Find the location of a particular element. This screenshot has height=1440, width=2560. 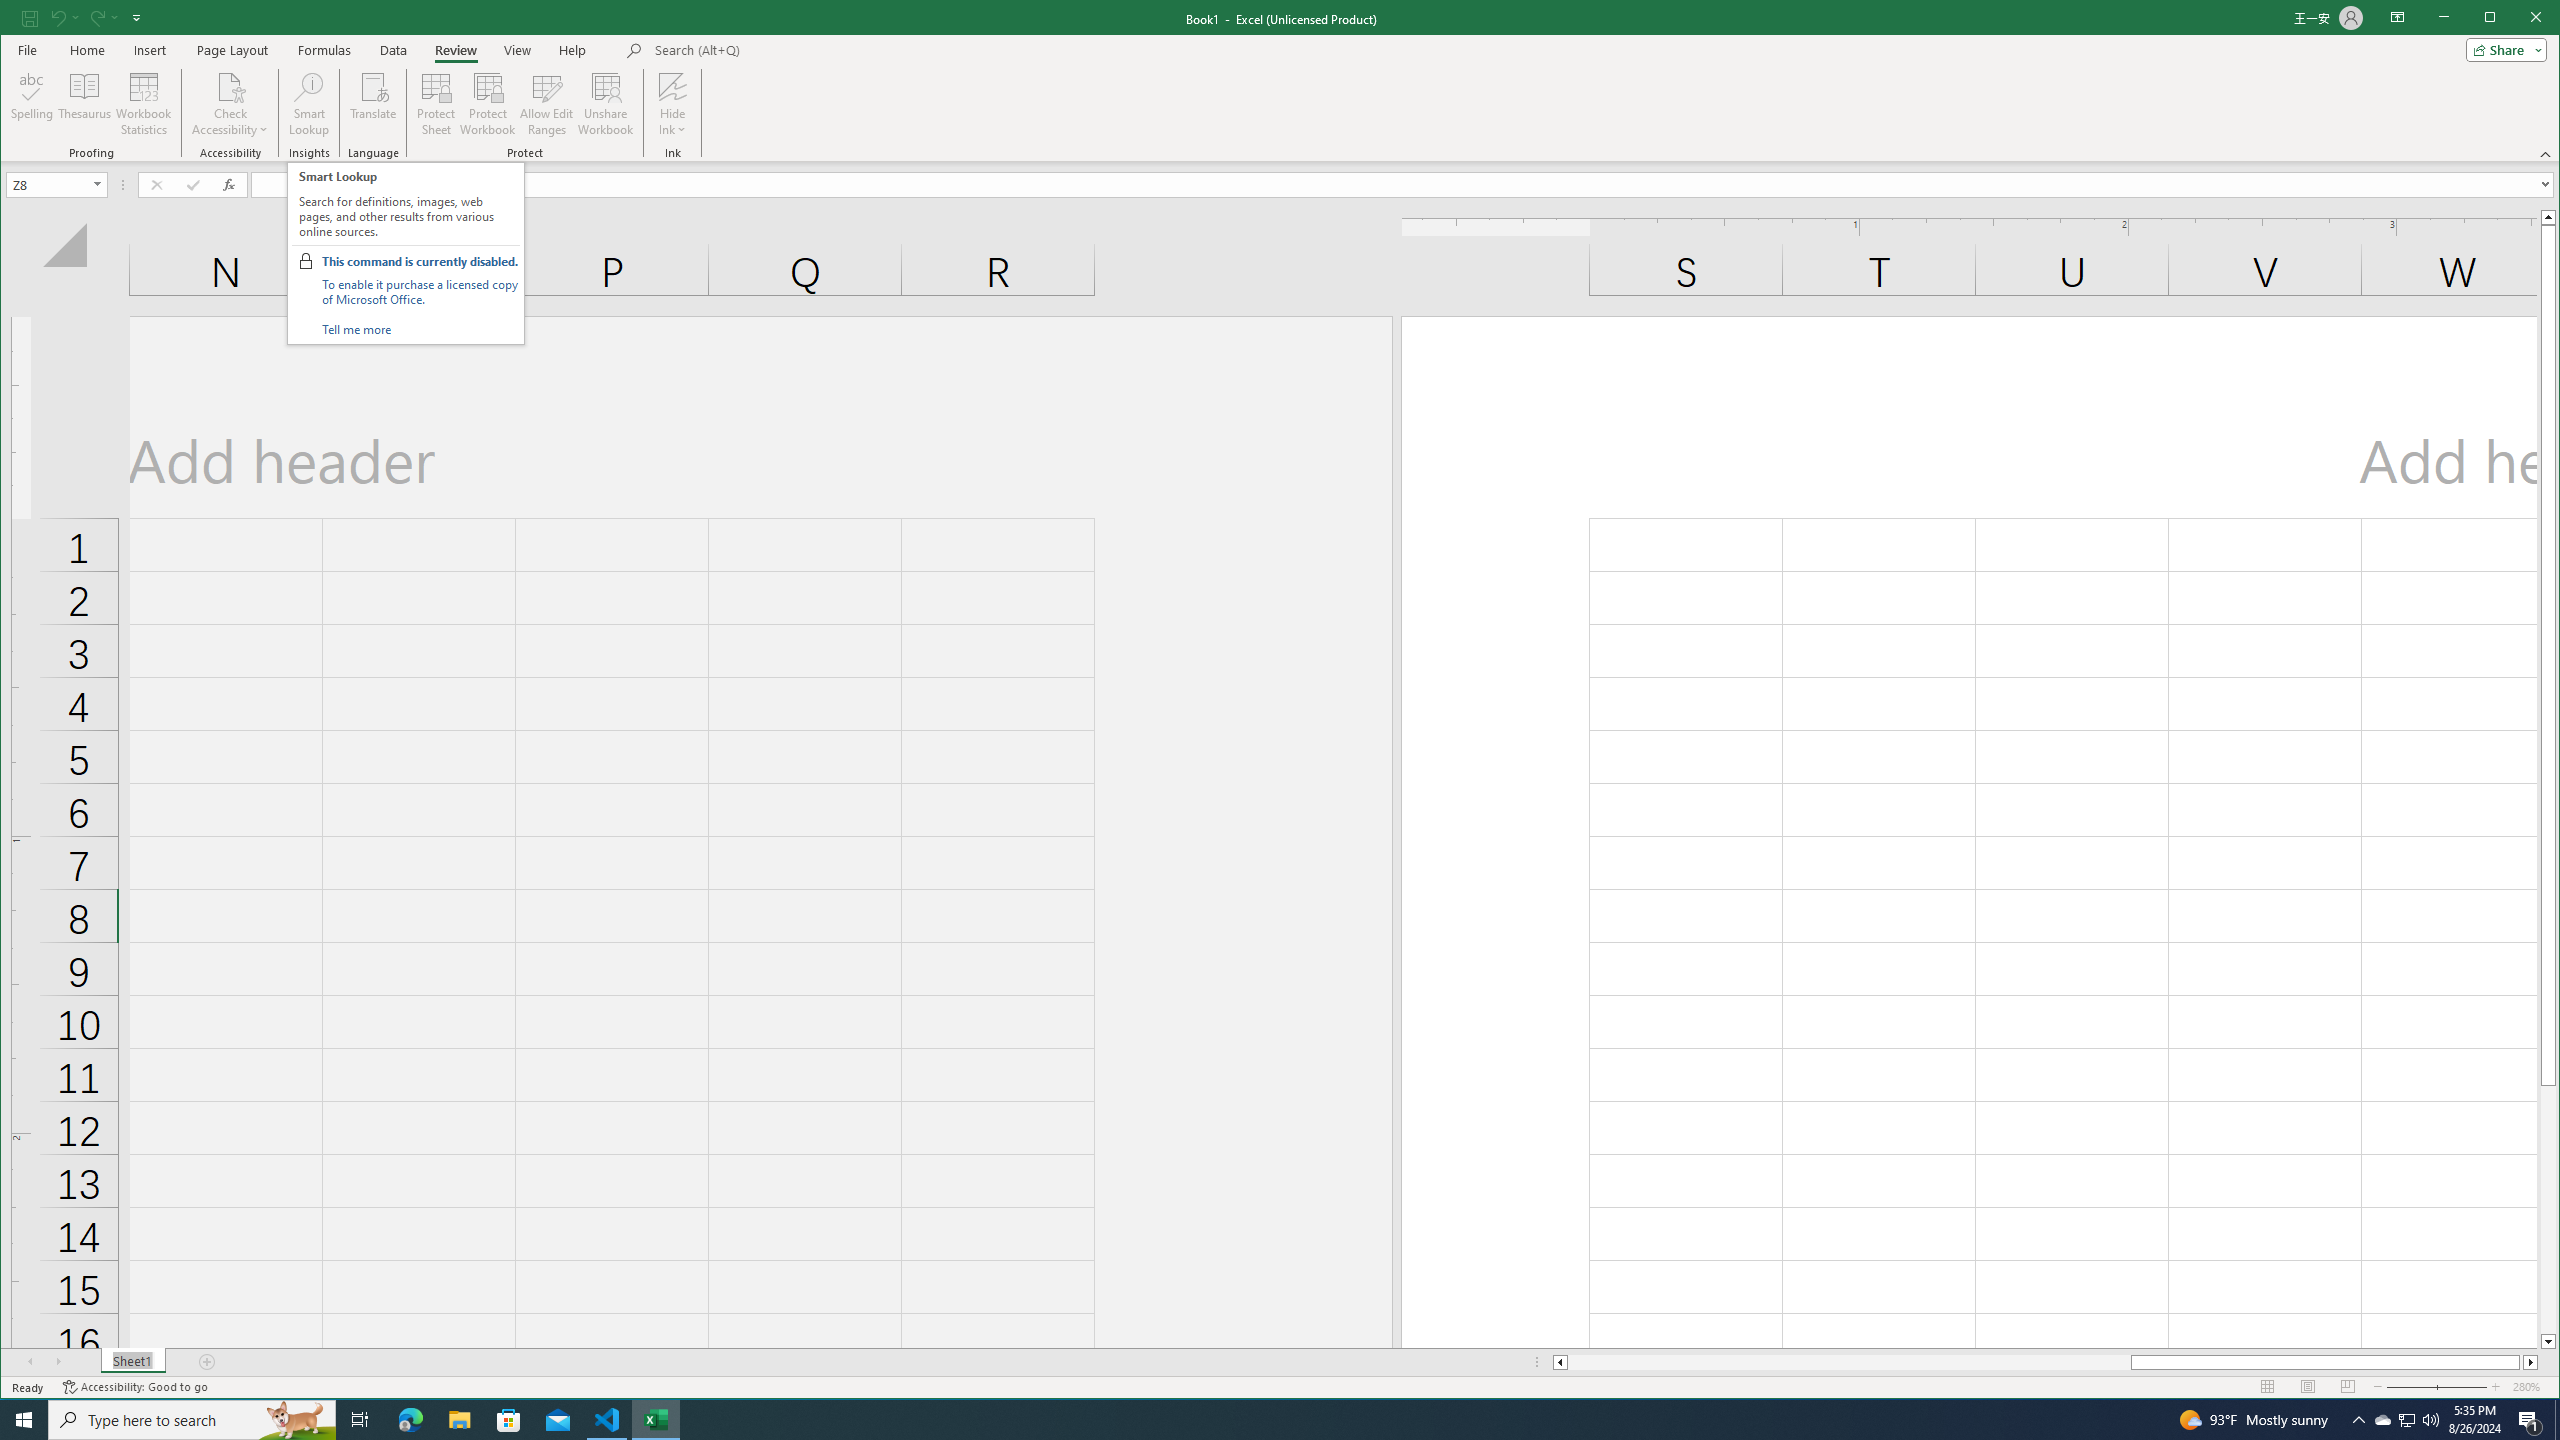

Start is located at coordinates (2383, 1420).